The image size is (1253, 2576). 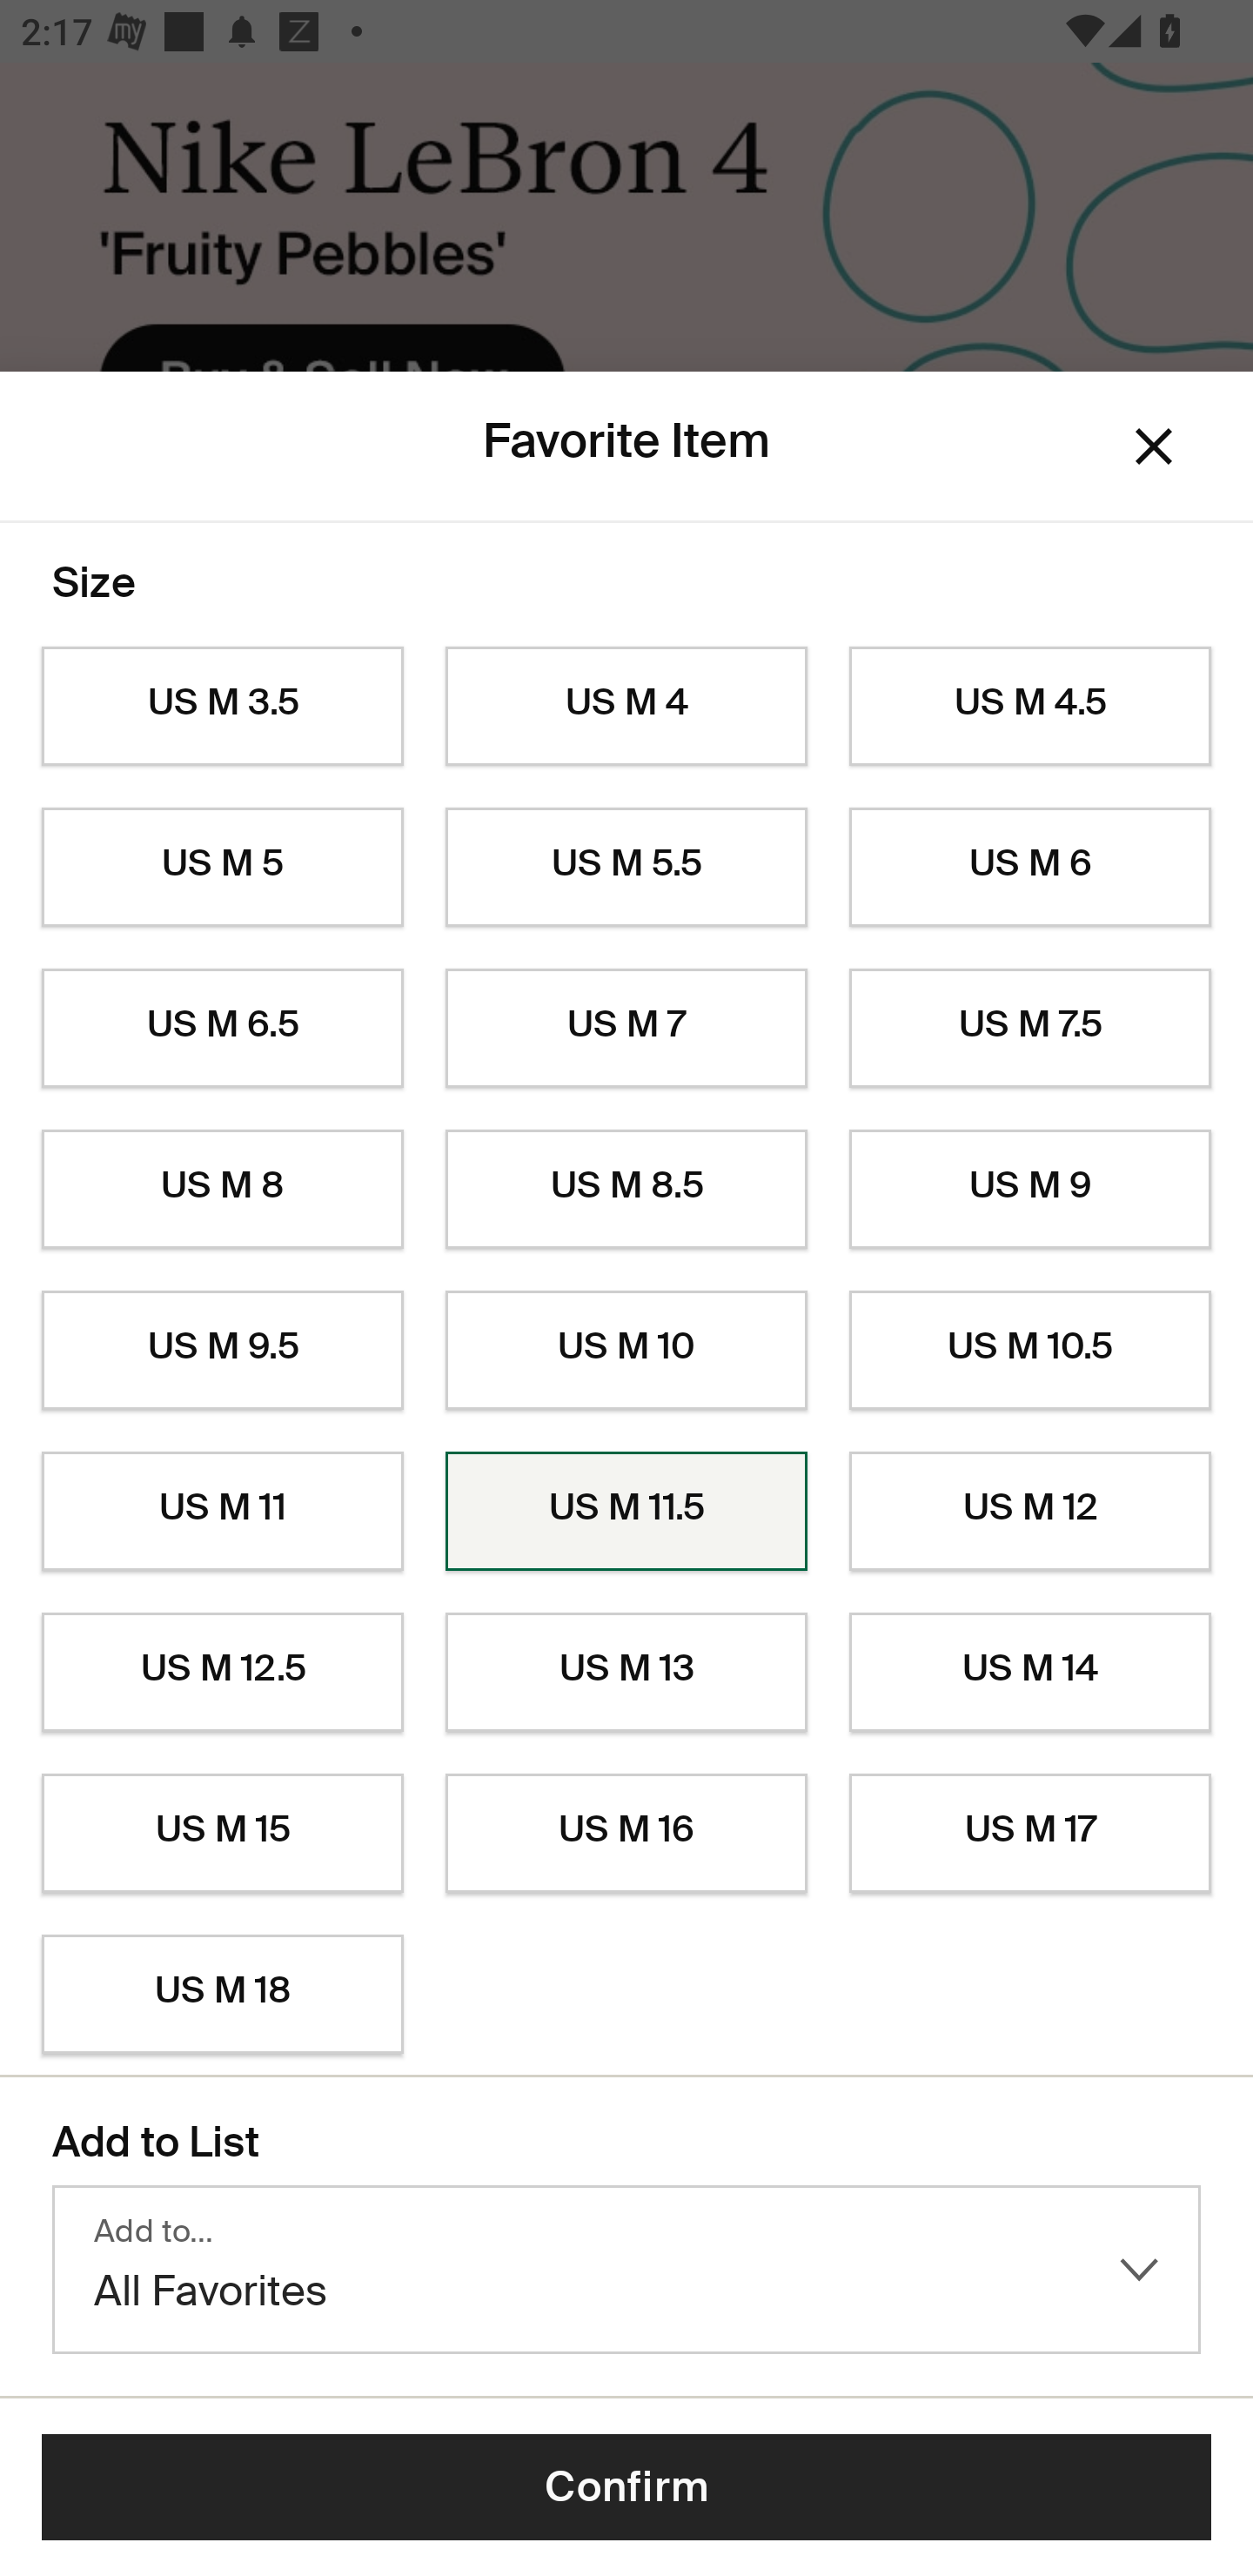 What do you see at coordinates (1154, 447) in the screenshot?
I see `Dismiss` at bounding box center [1154, 447].